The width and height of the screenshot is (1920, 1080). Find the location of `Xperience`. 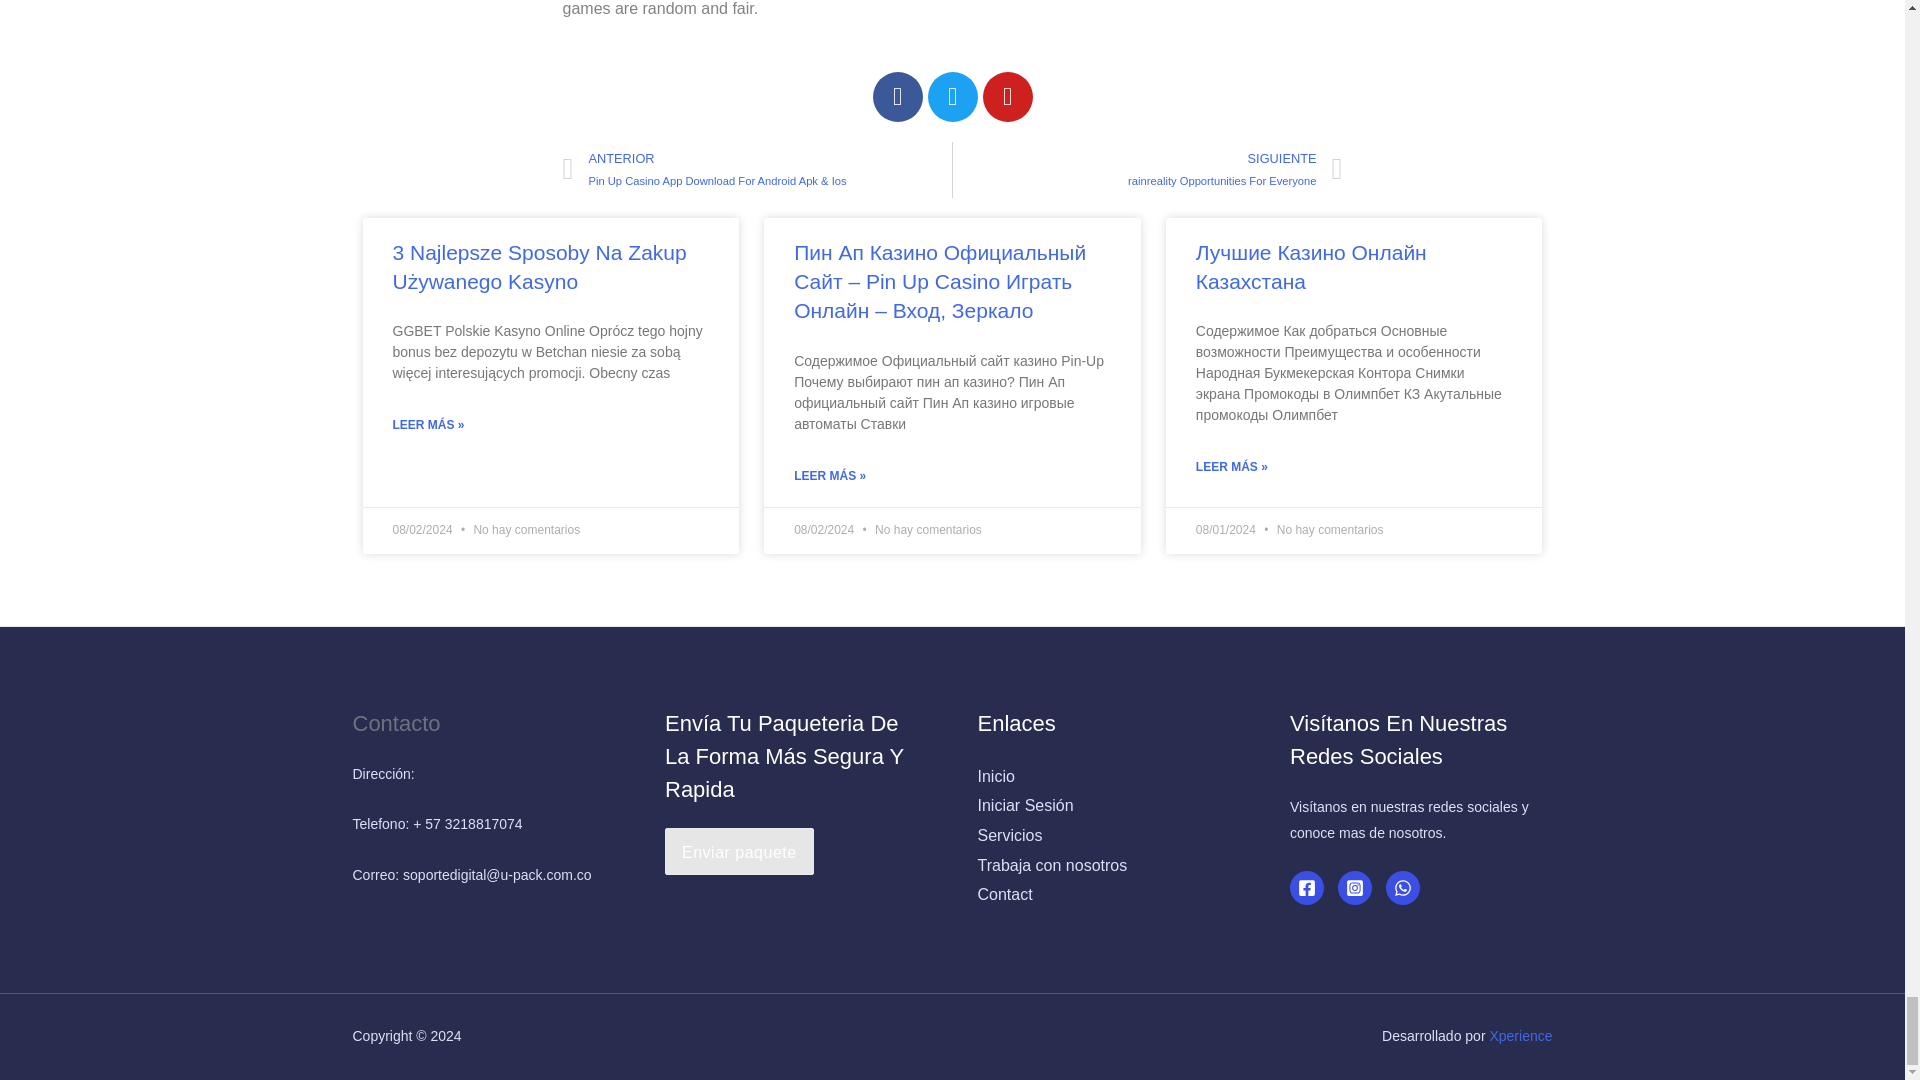

Xperience is located at coordinates (1520, 1036).